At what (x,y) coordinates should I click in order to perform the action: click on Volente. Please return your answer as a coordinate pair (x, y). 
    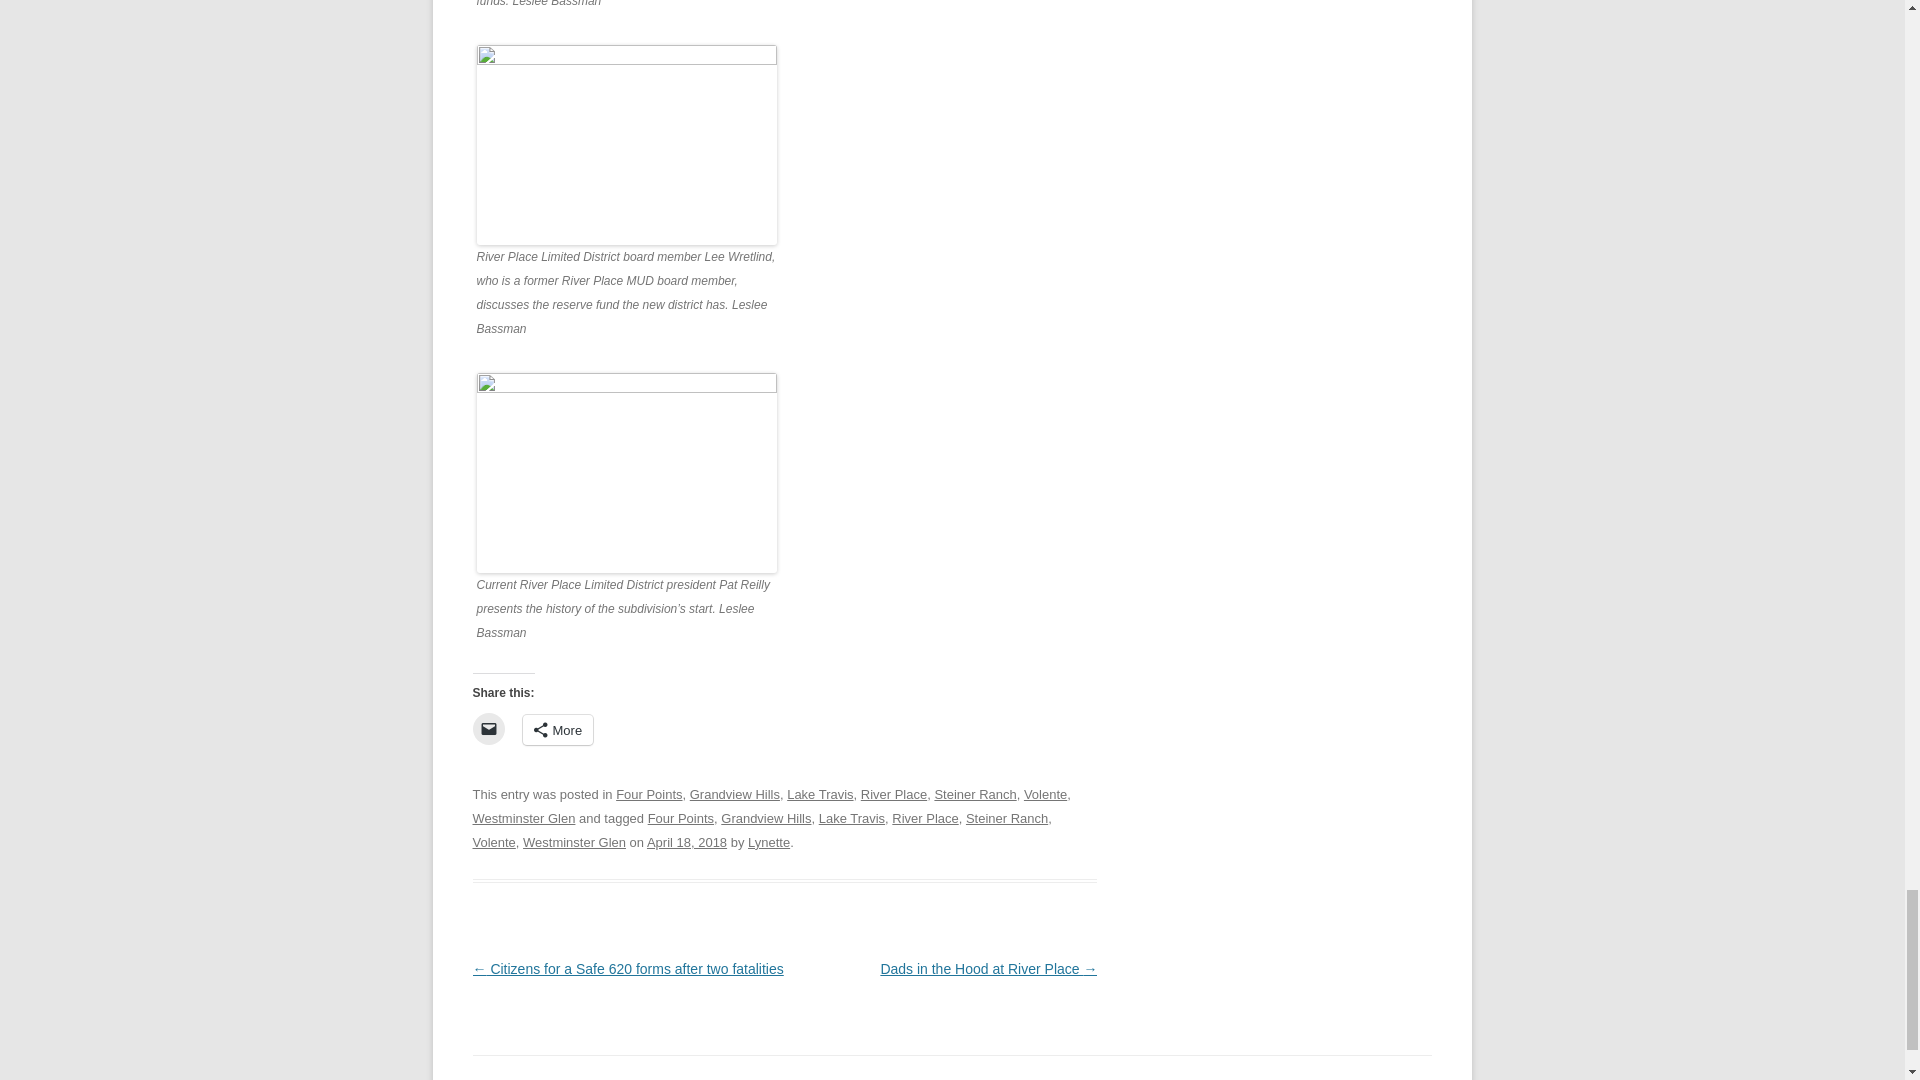
    Looking at the image, I should click on (493, 842).